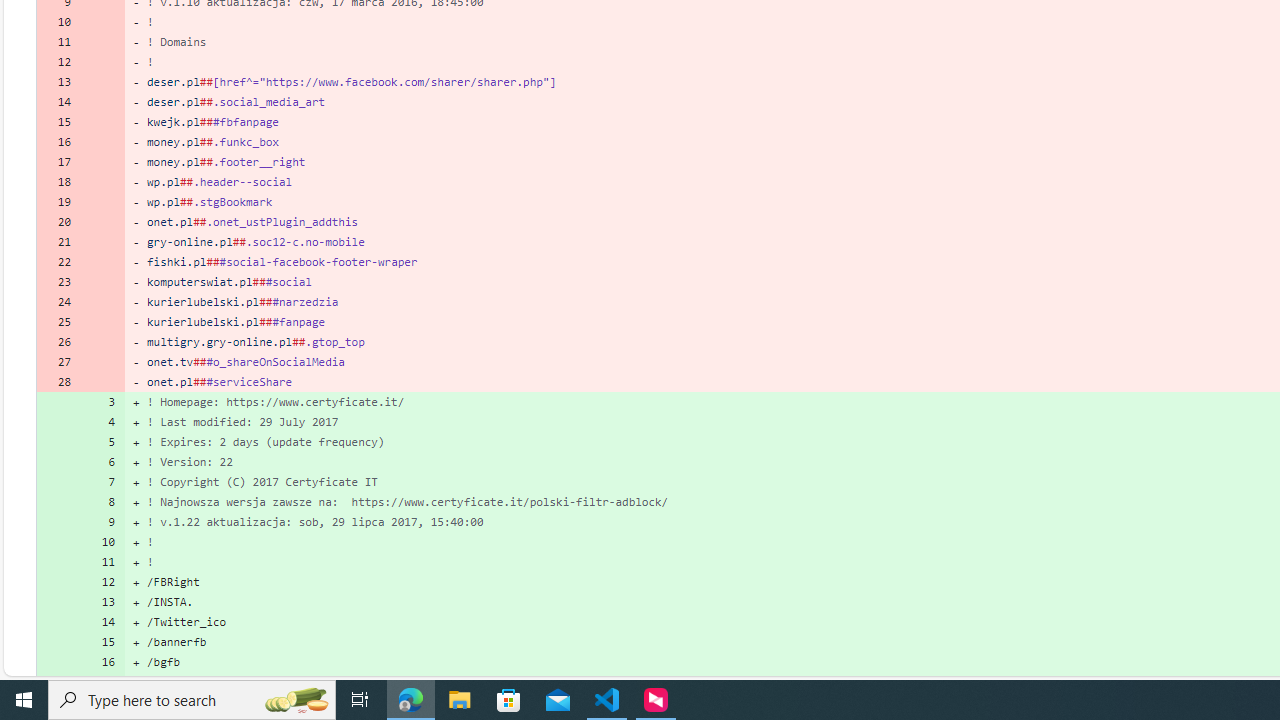 This screenshot has height=720, width=1280. What do you see at coordinates (102, 662) in the screenshot?
I see `16` at bounding box center [102, 662].